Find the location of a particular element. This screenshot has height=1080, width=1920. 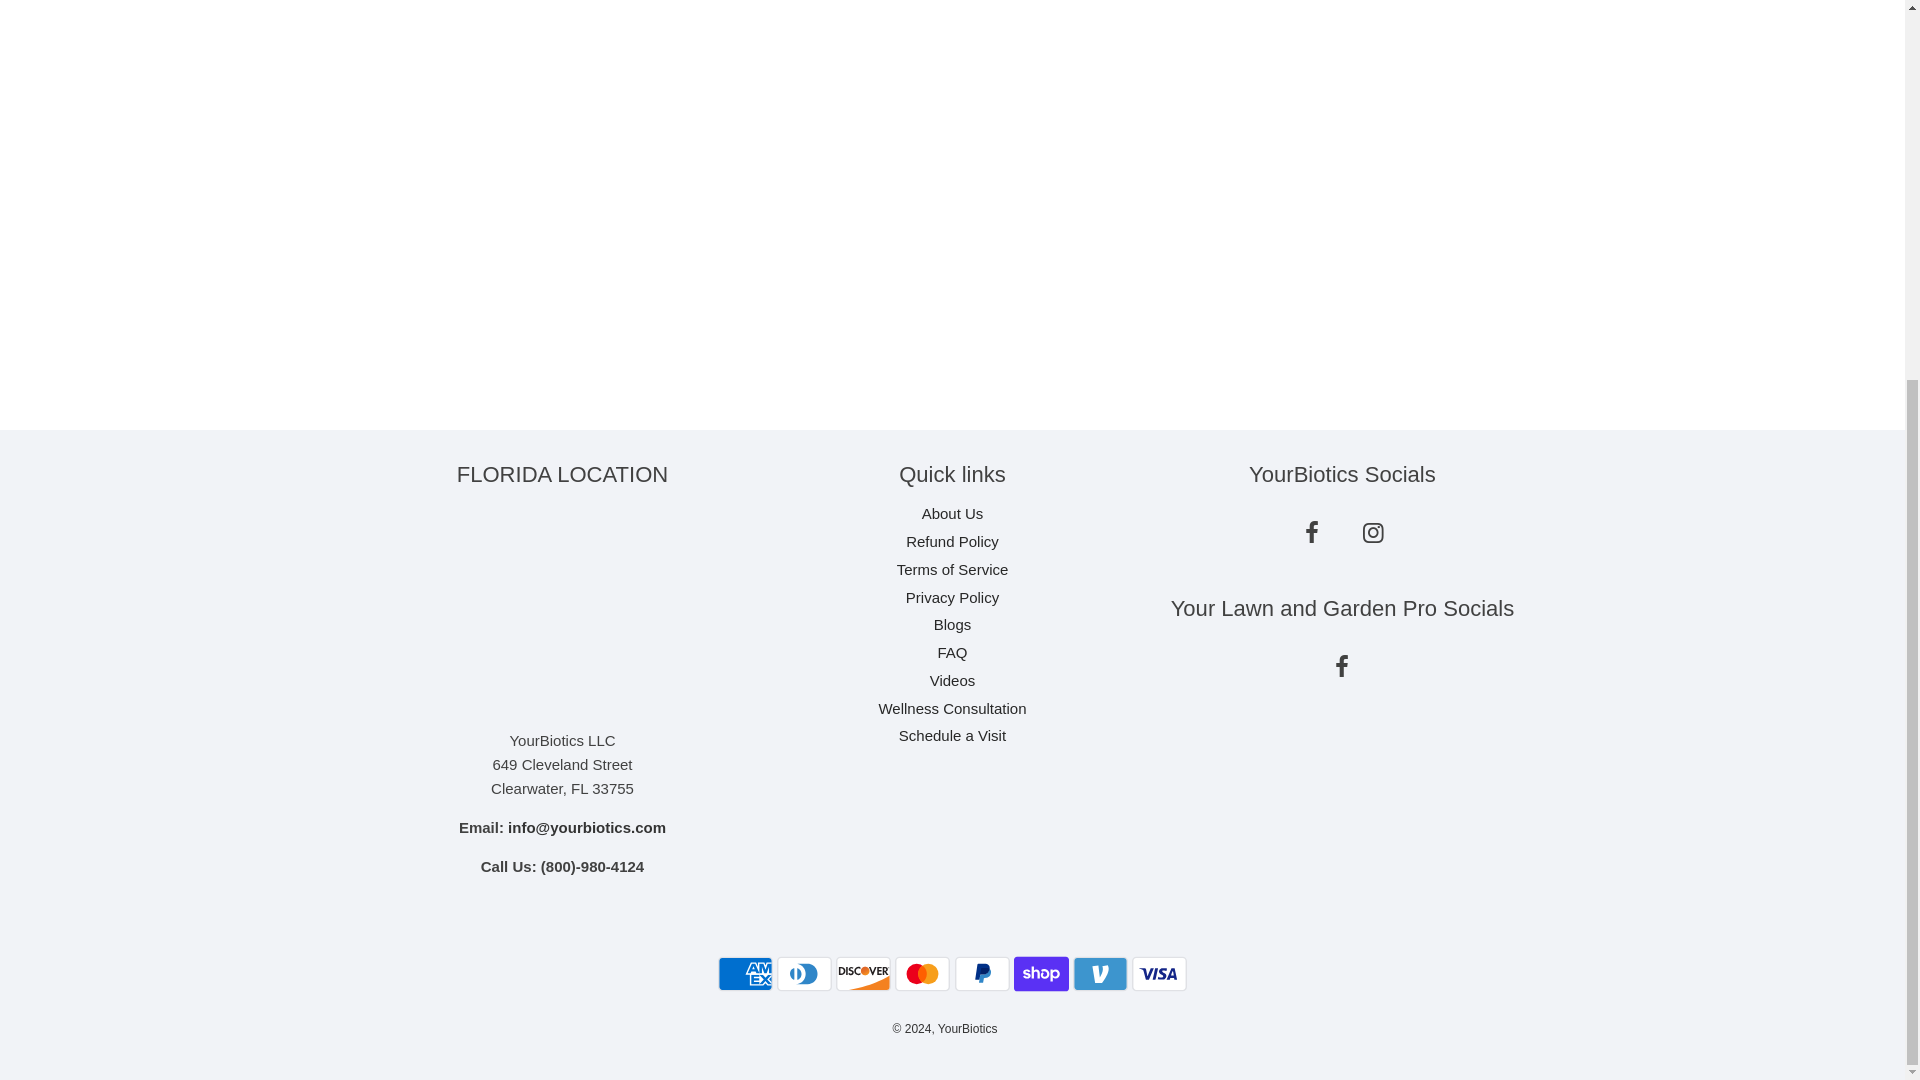

Venmo is located at coordinates (1100, 973).